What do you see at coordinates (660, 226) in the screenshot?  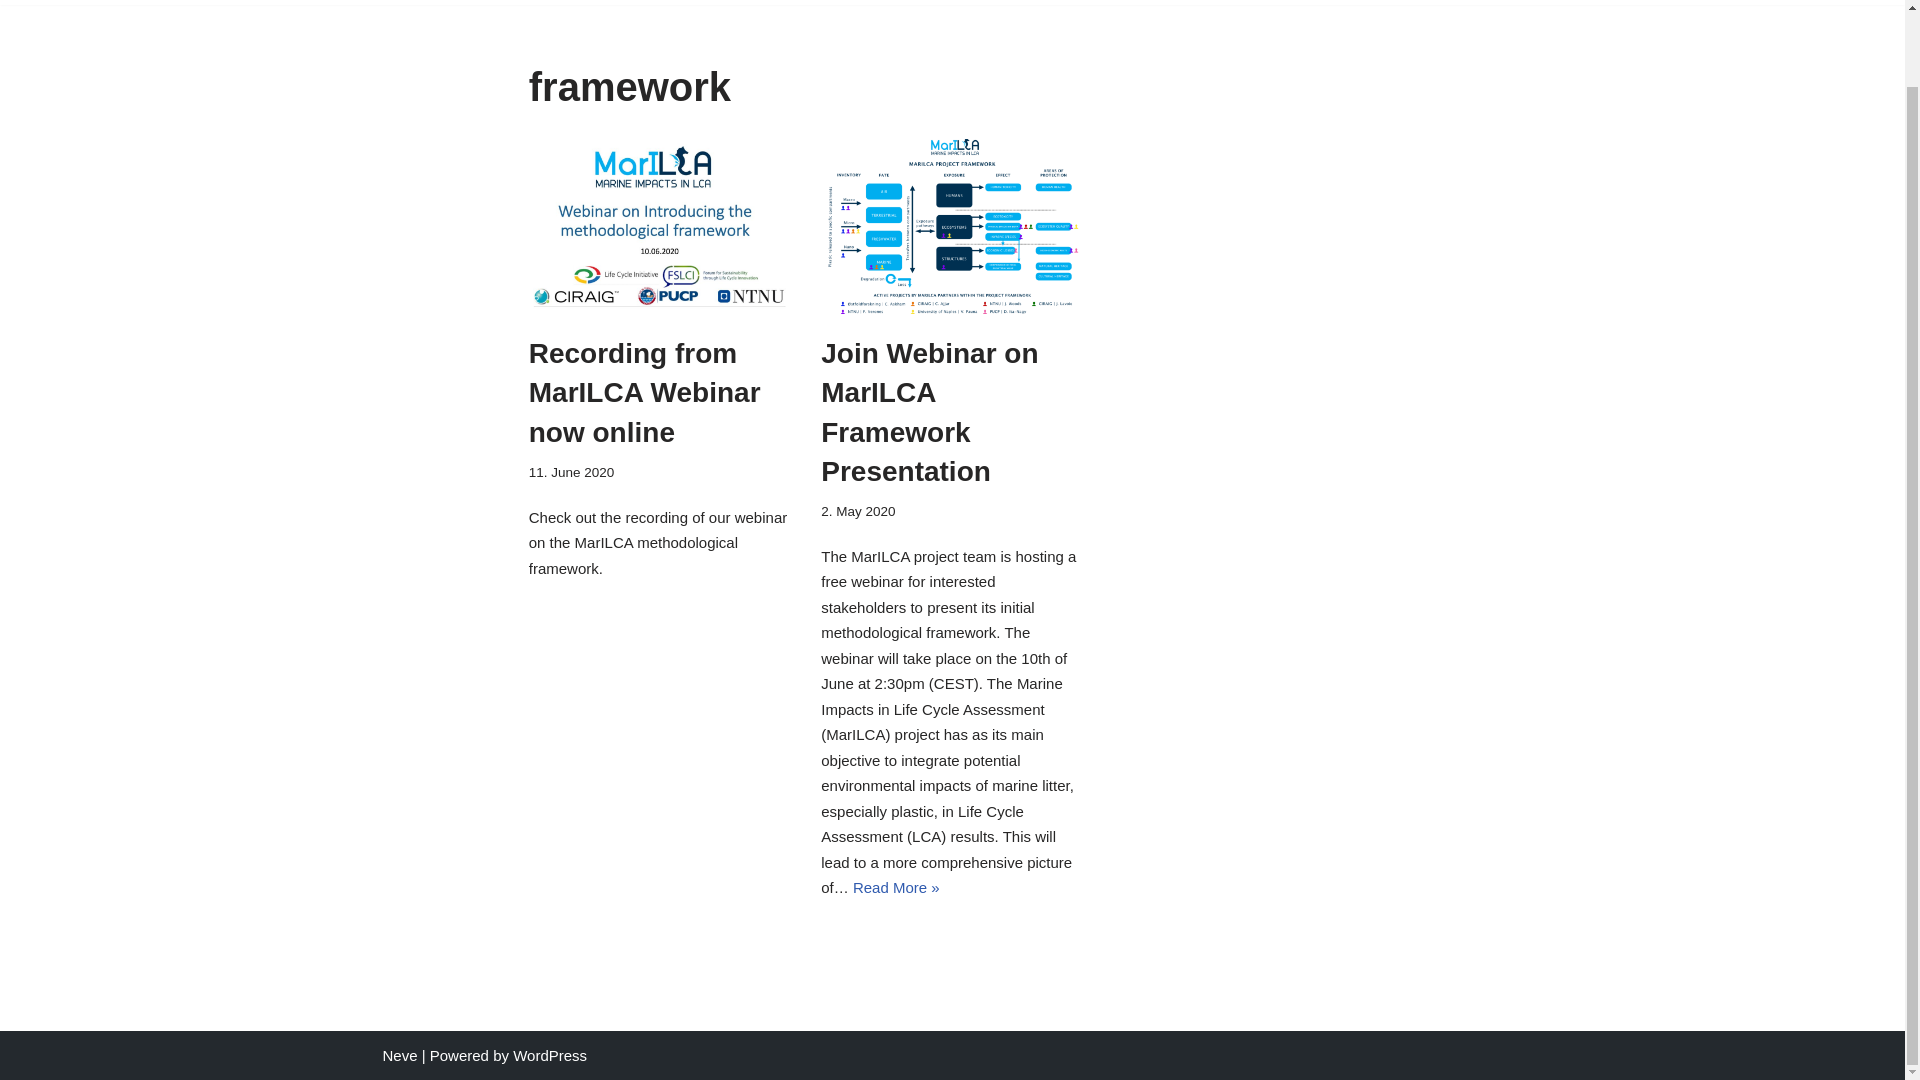 I see `Recording from MarILCA Webinar now online` at bounding box center [660, 226].